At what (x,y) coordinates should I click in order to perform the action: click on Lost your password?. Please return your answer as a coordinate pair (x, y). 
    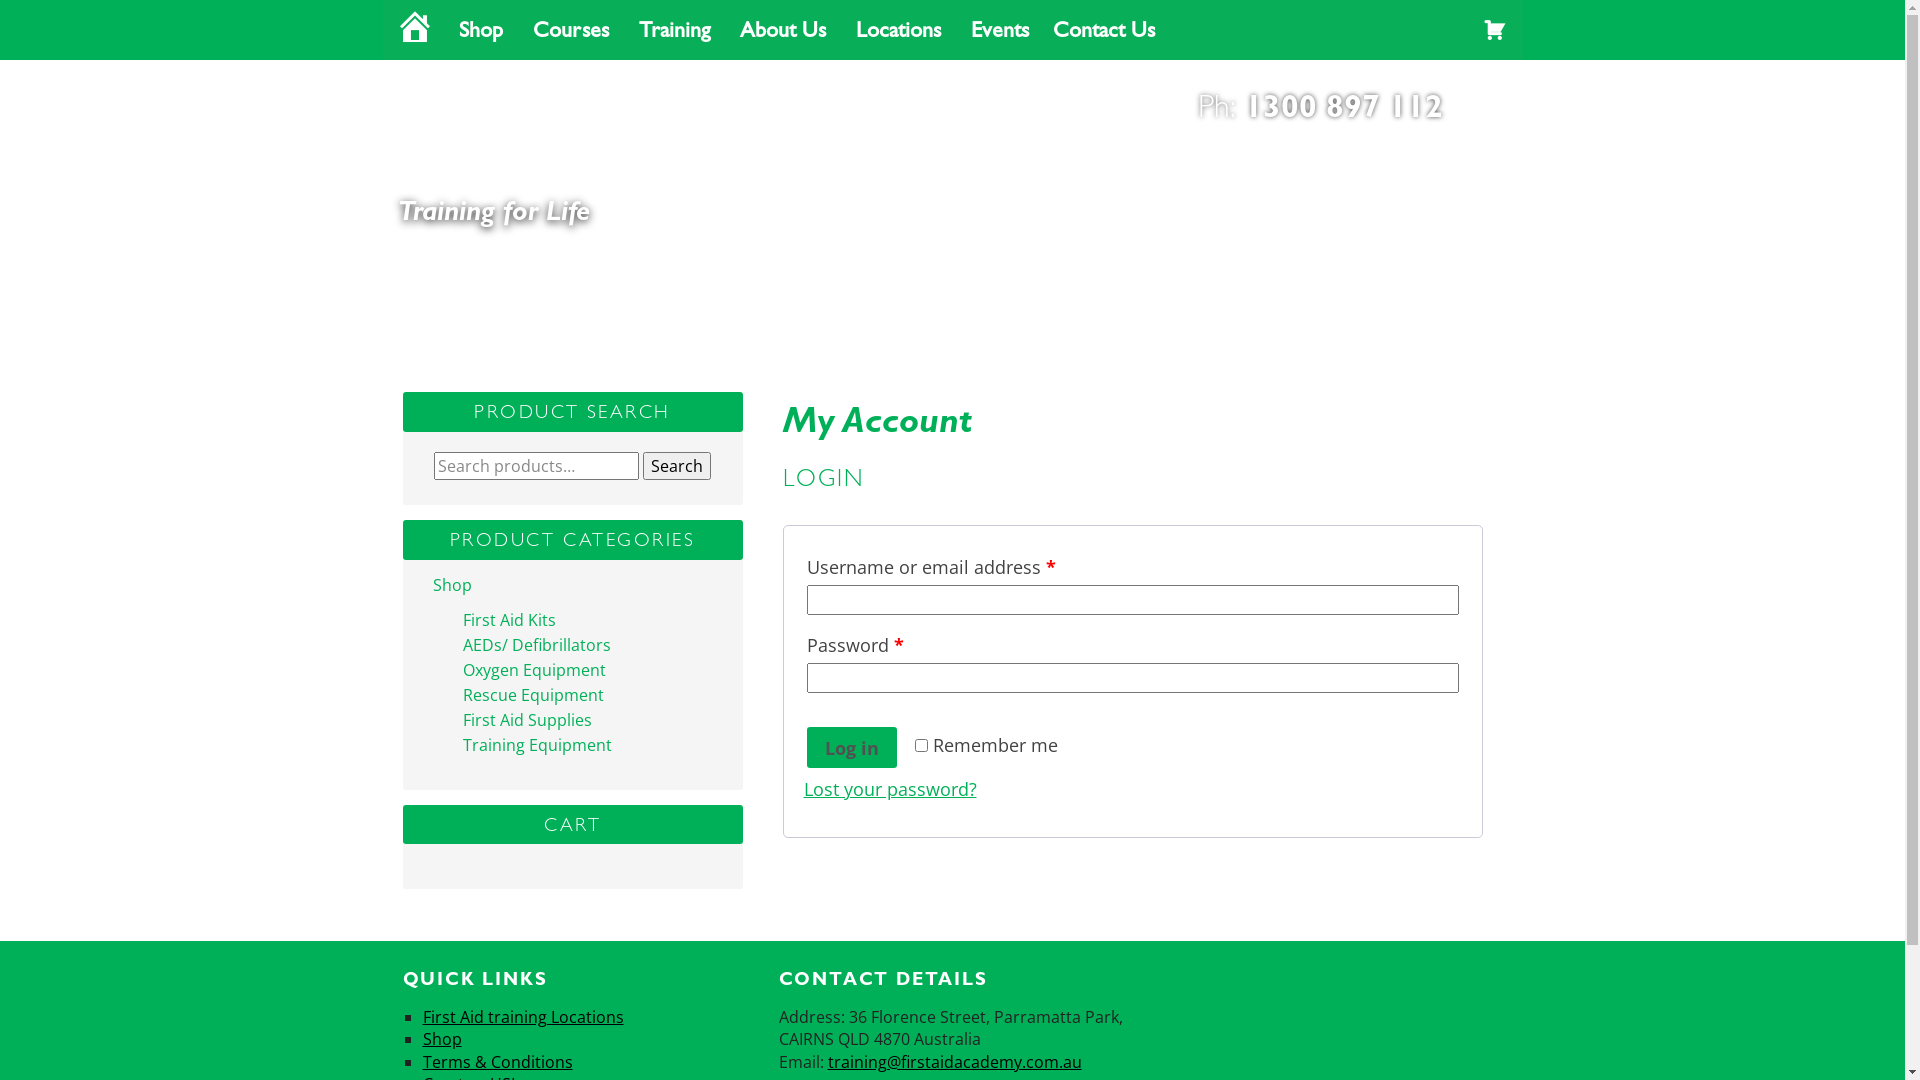
    Looking at the image, I should click on (890, 789).